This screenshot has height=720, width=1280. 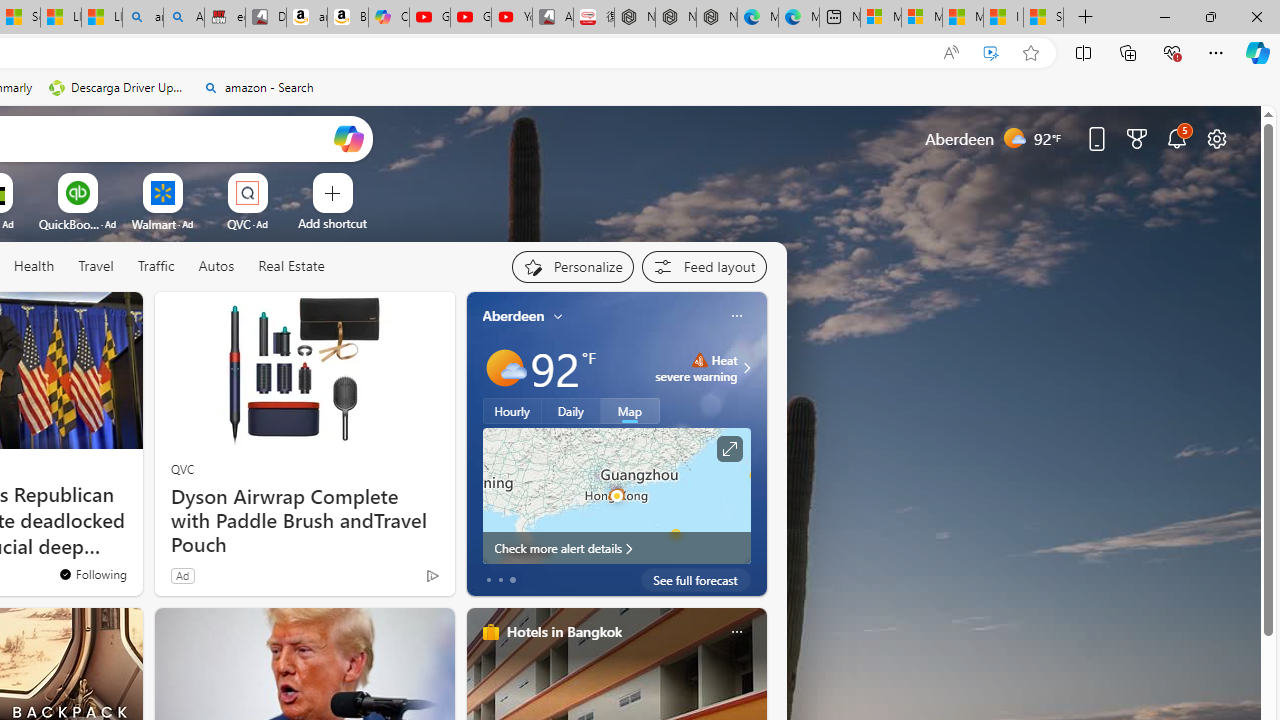 I want to click on amazon - Search, so click(x=258, y=88).